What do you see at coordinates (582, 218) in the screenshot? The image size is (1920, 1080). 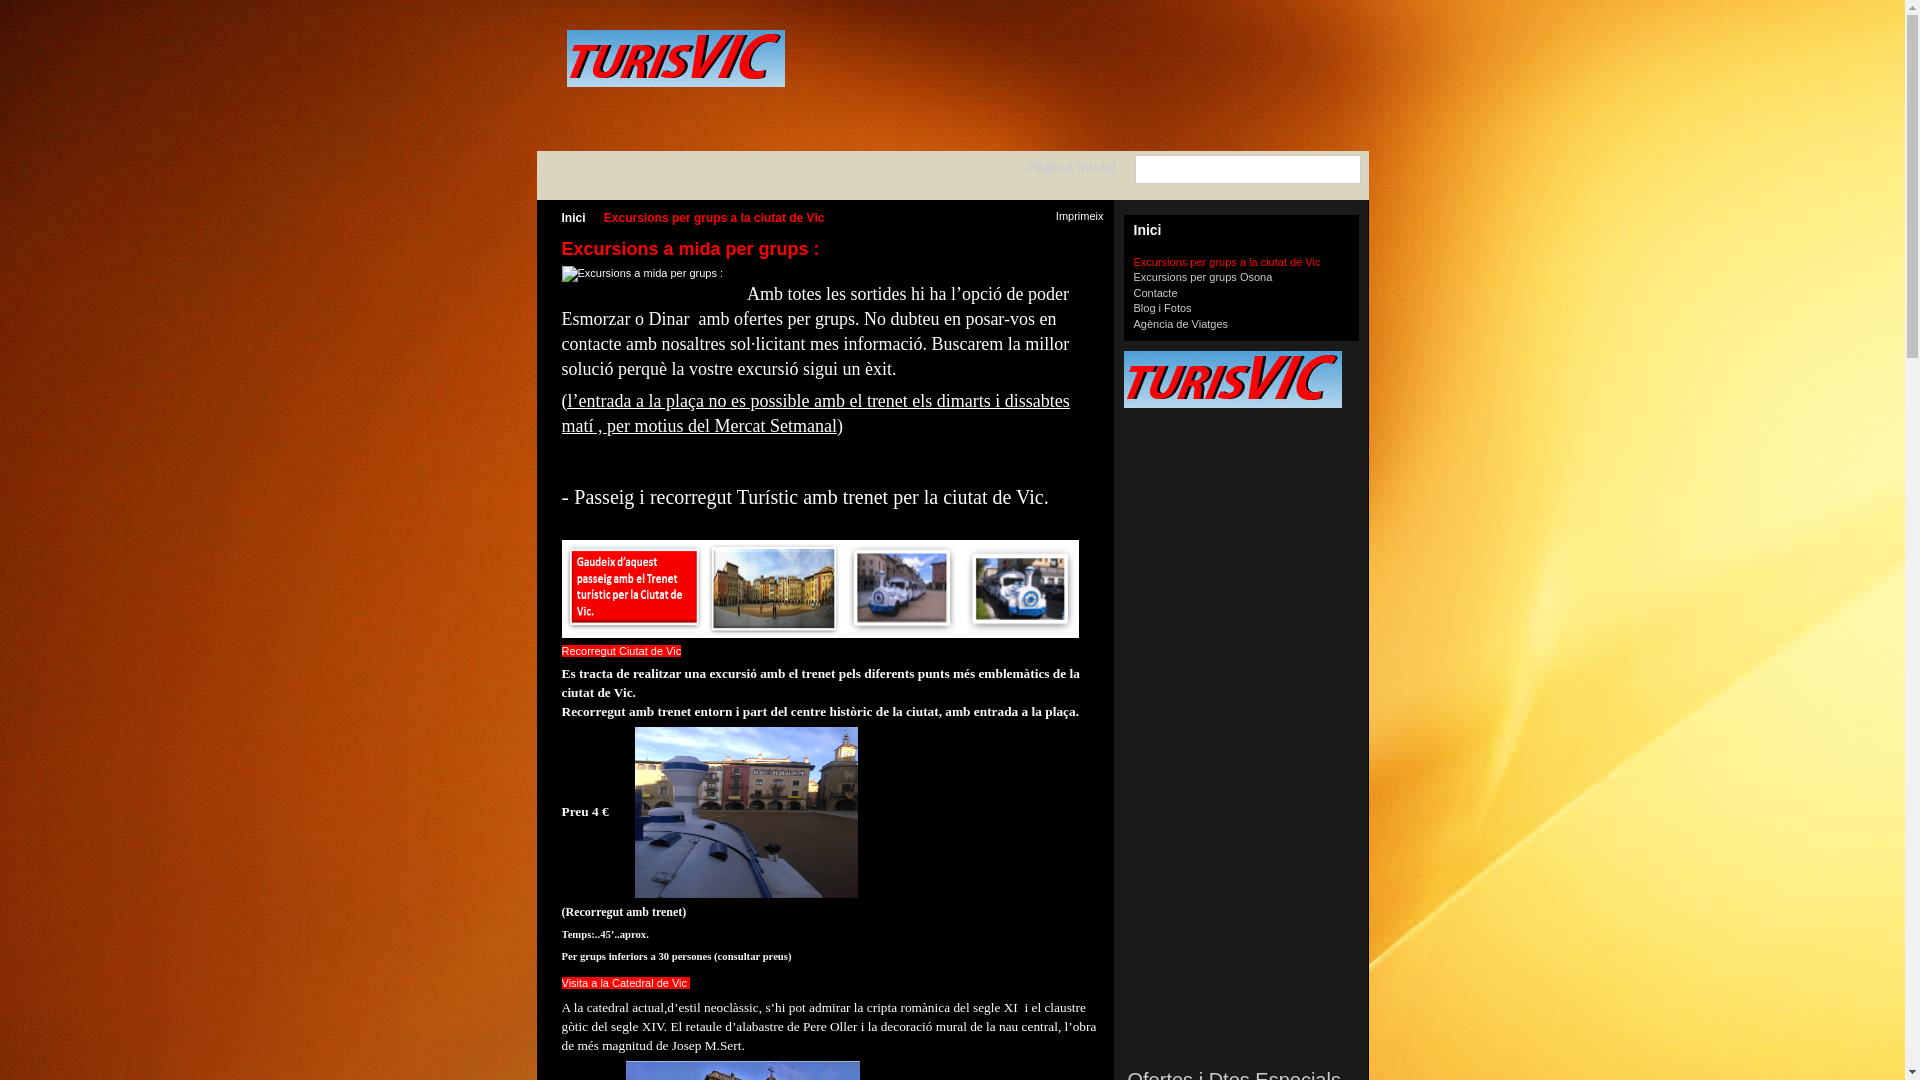 I see `Inici` at bounding box center [582, 218].